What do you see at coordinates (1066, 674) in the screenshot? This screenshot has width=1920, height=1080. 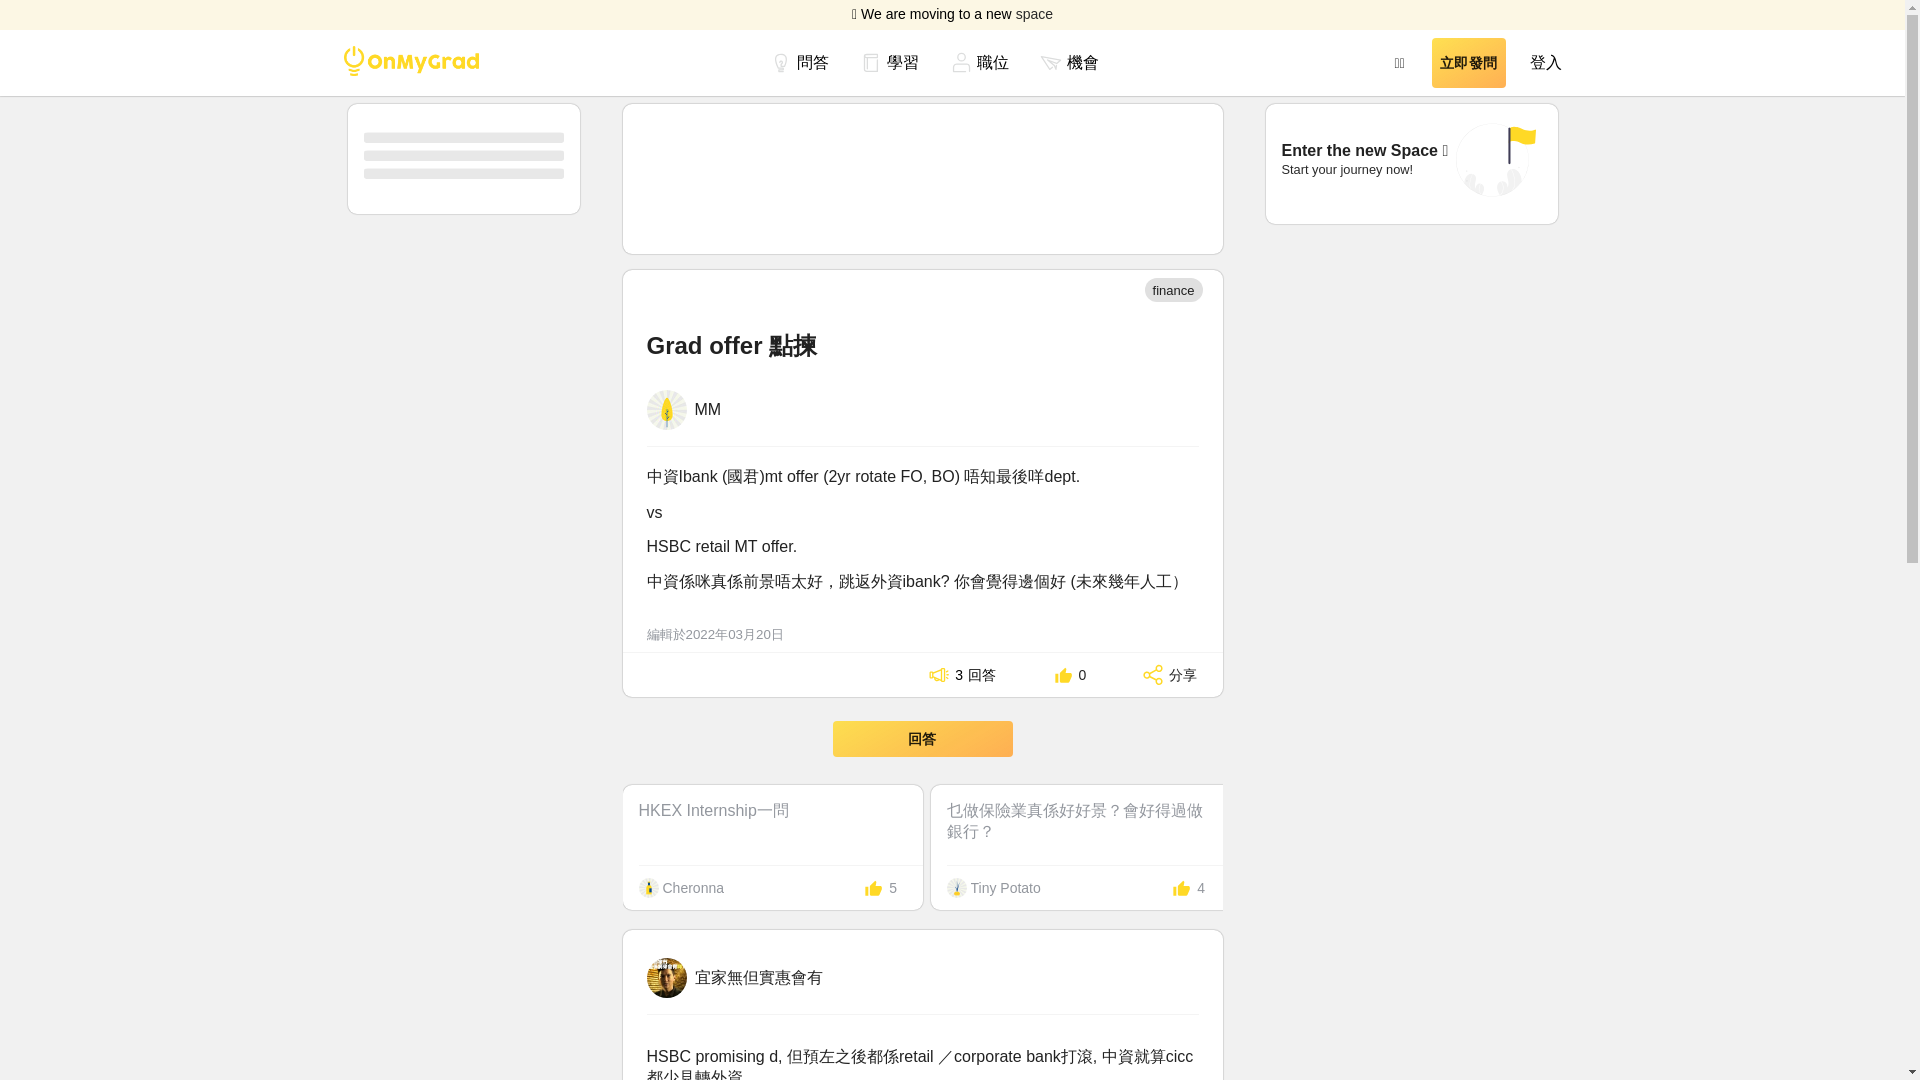 I see `0` at bounding box center [1066, 674].